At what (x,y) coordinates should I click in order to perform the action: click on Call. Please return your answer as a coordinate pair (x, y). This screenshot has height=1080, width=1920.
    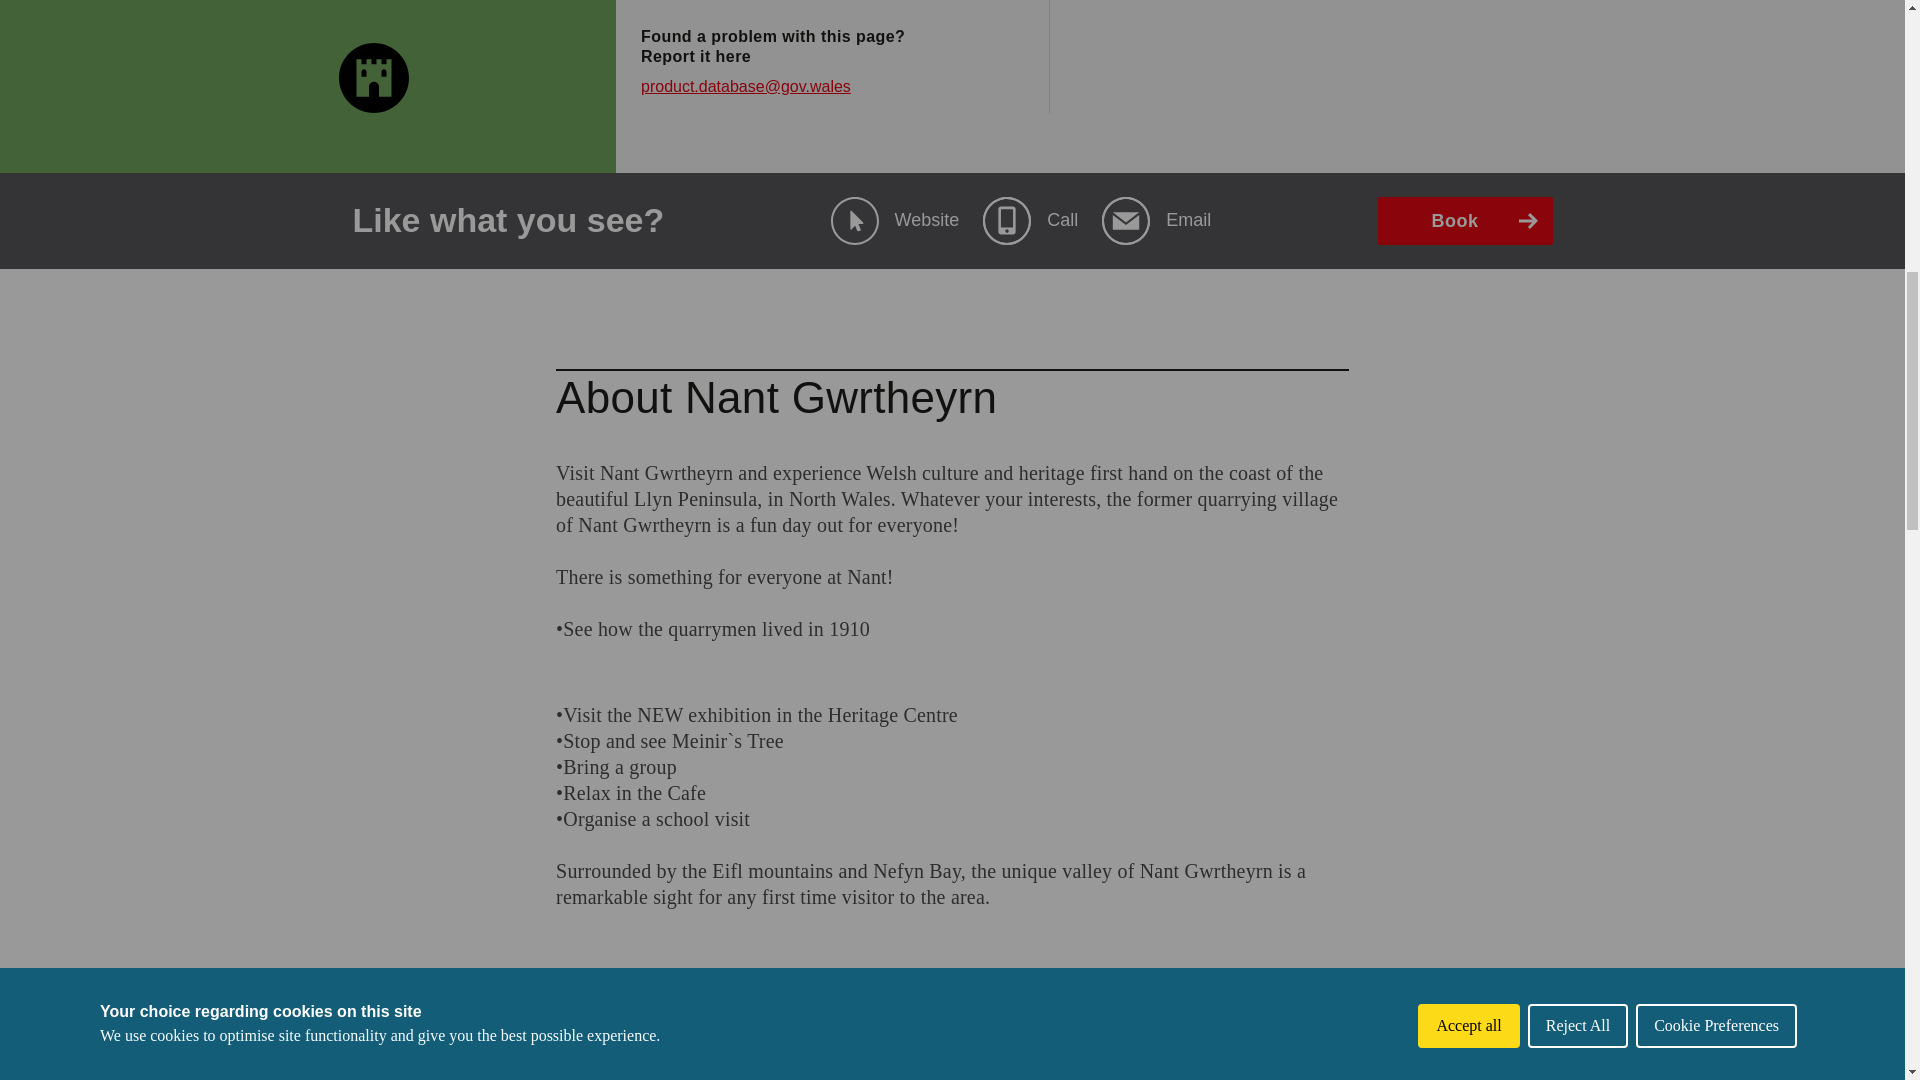
    Looking at the image, I should click on (1030, 220).